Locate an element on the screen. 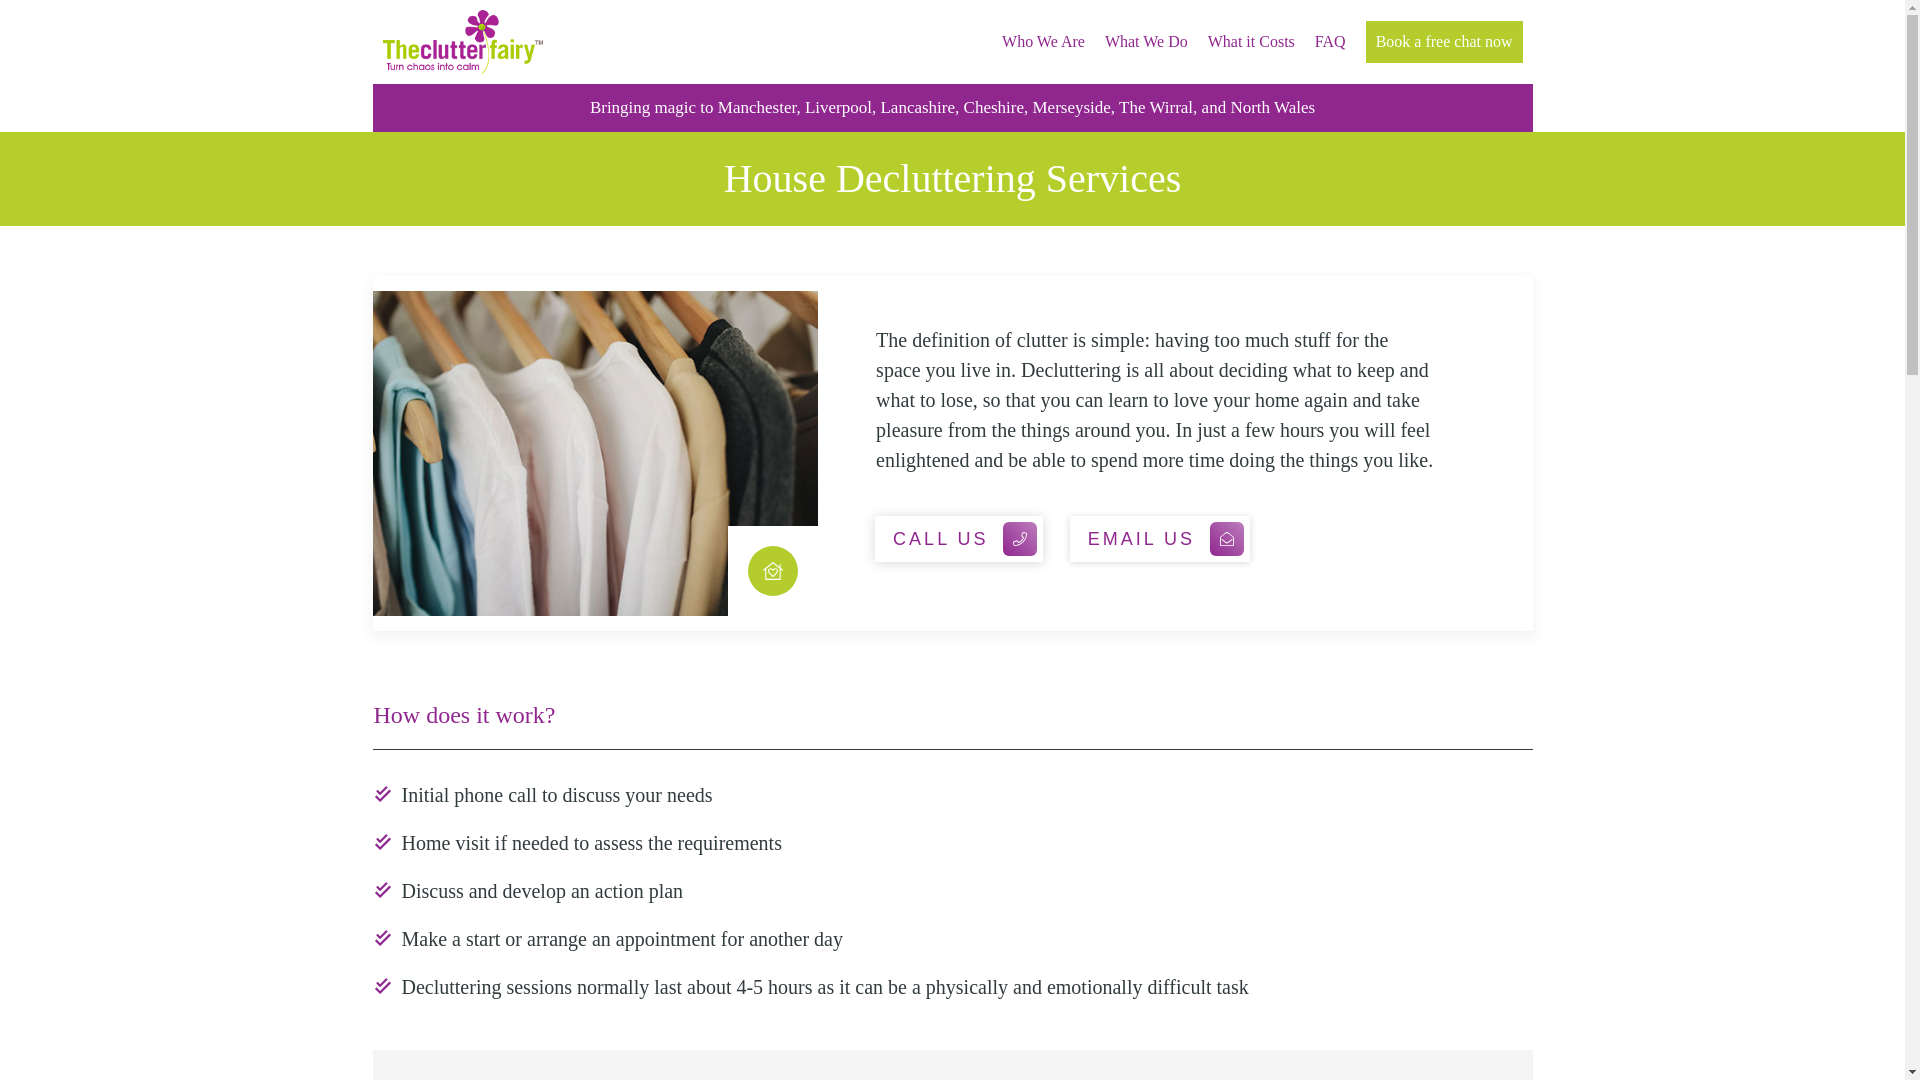 Image resolution: width=1920 pixels, height=1080 pixels. FAQ is located at coordinates (1330, 42).